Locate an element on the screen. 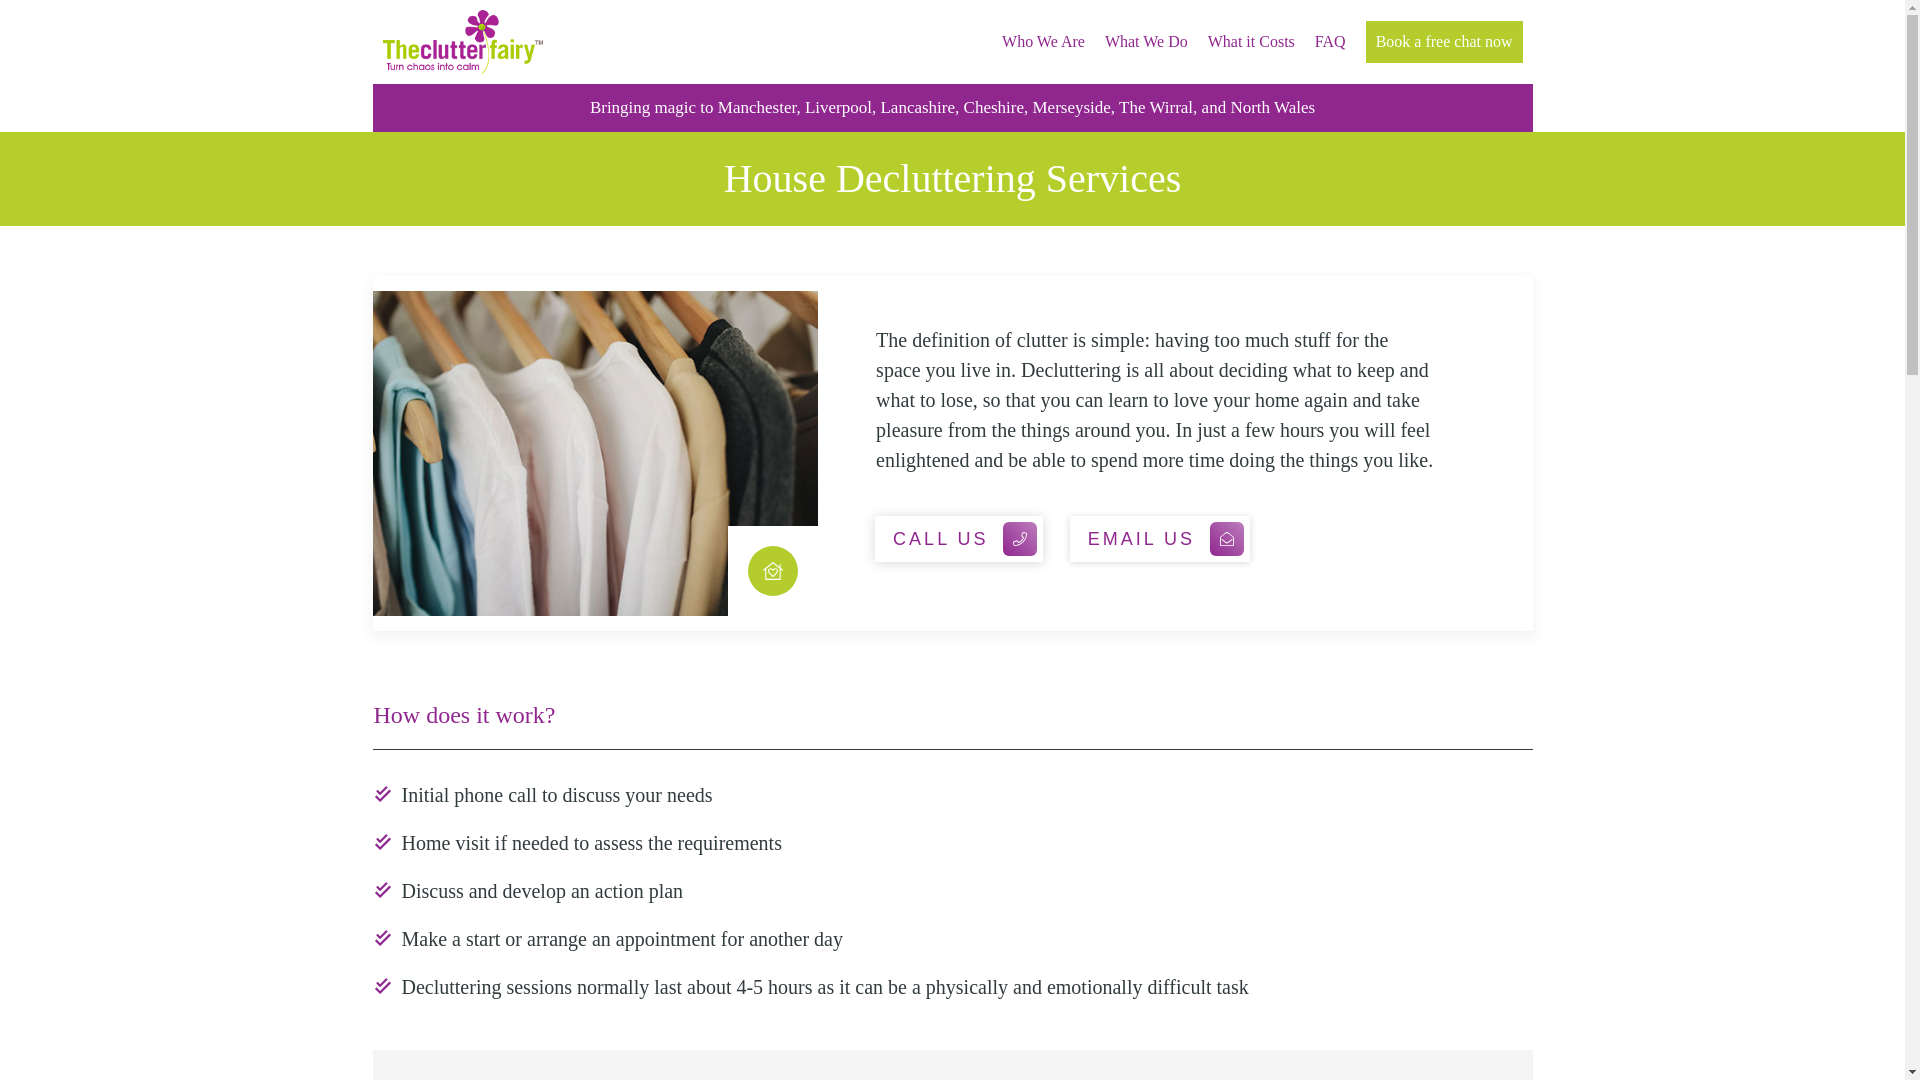 Image resolution: width=1920 pixels, height=1080 pixels. FAQ is located at coordinates (1330, 42).